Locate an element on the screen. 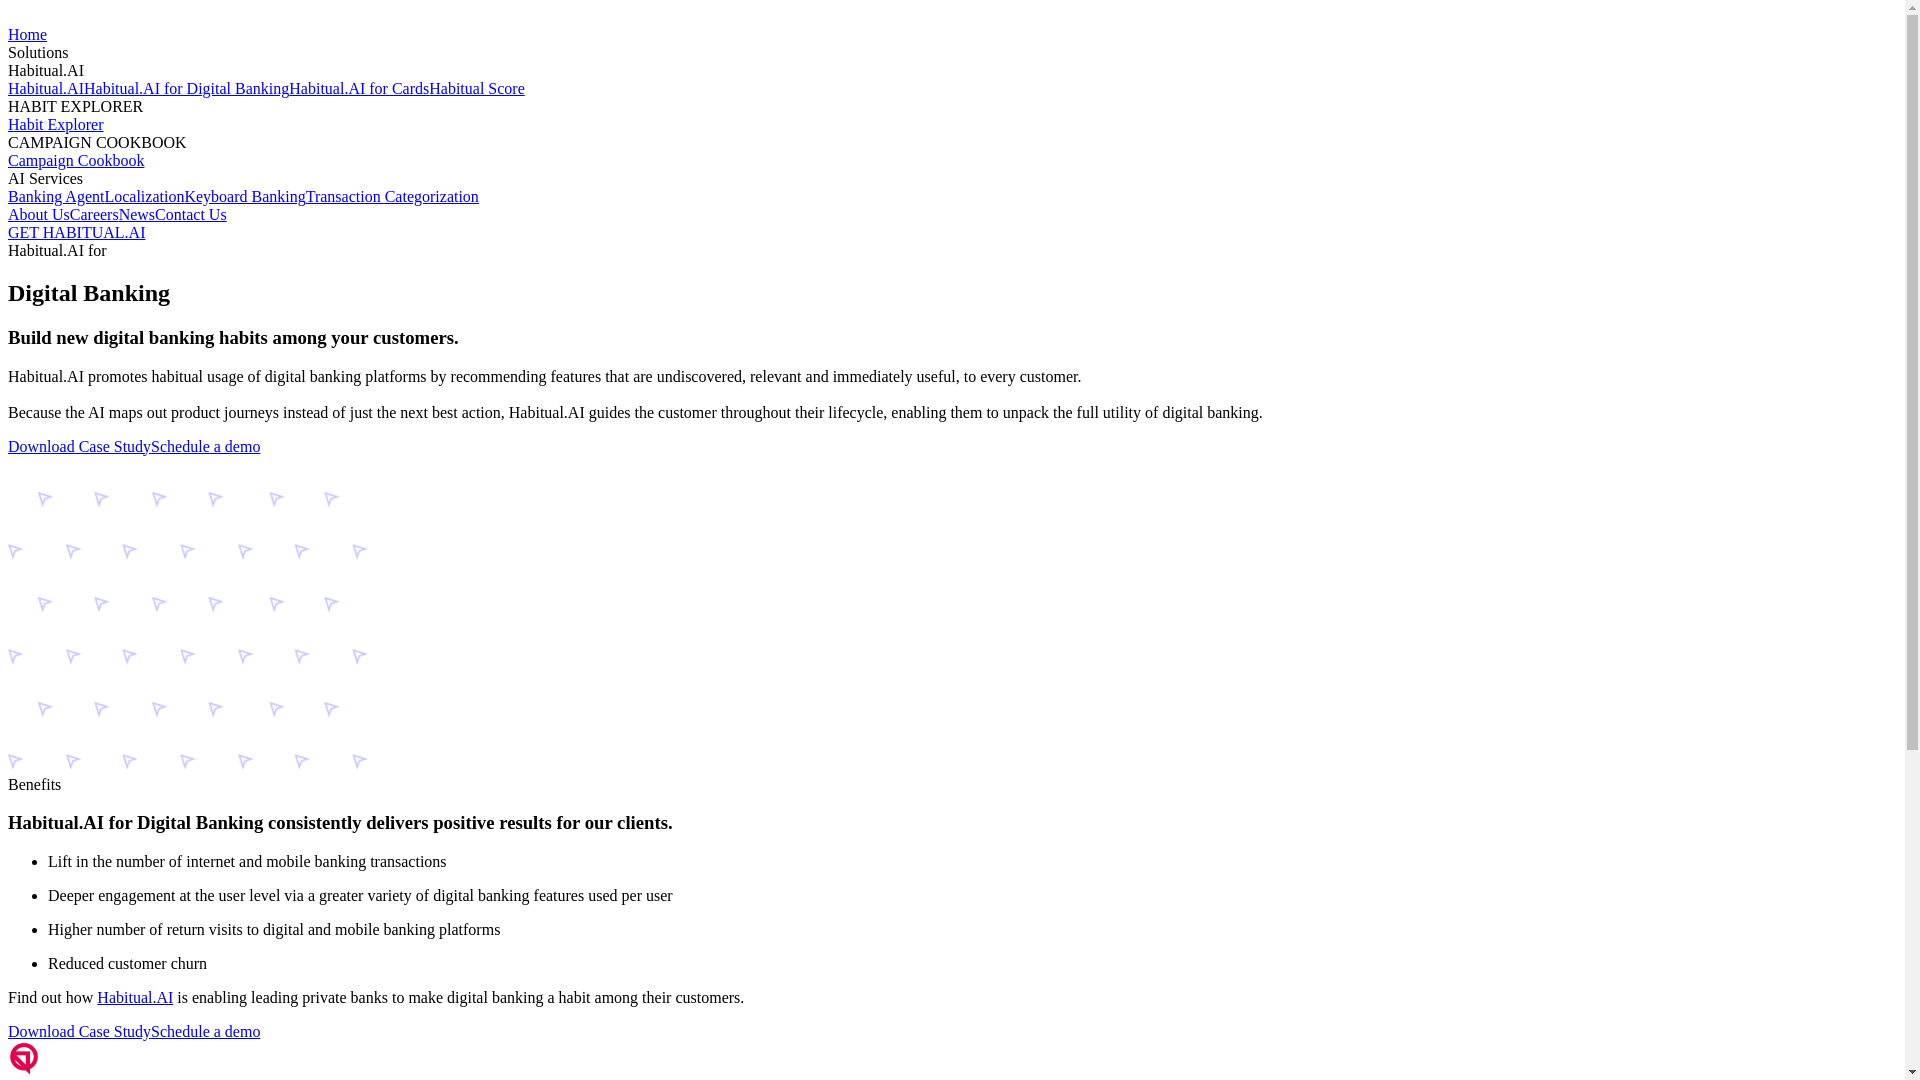  Contact Us is located at coordinates (191, 214).